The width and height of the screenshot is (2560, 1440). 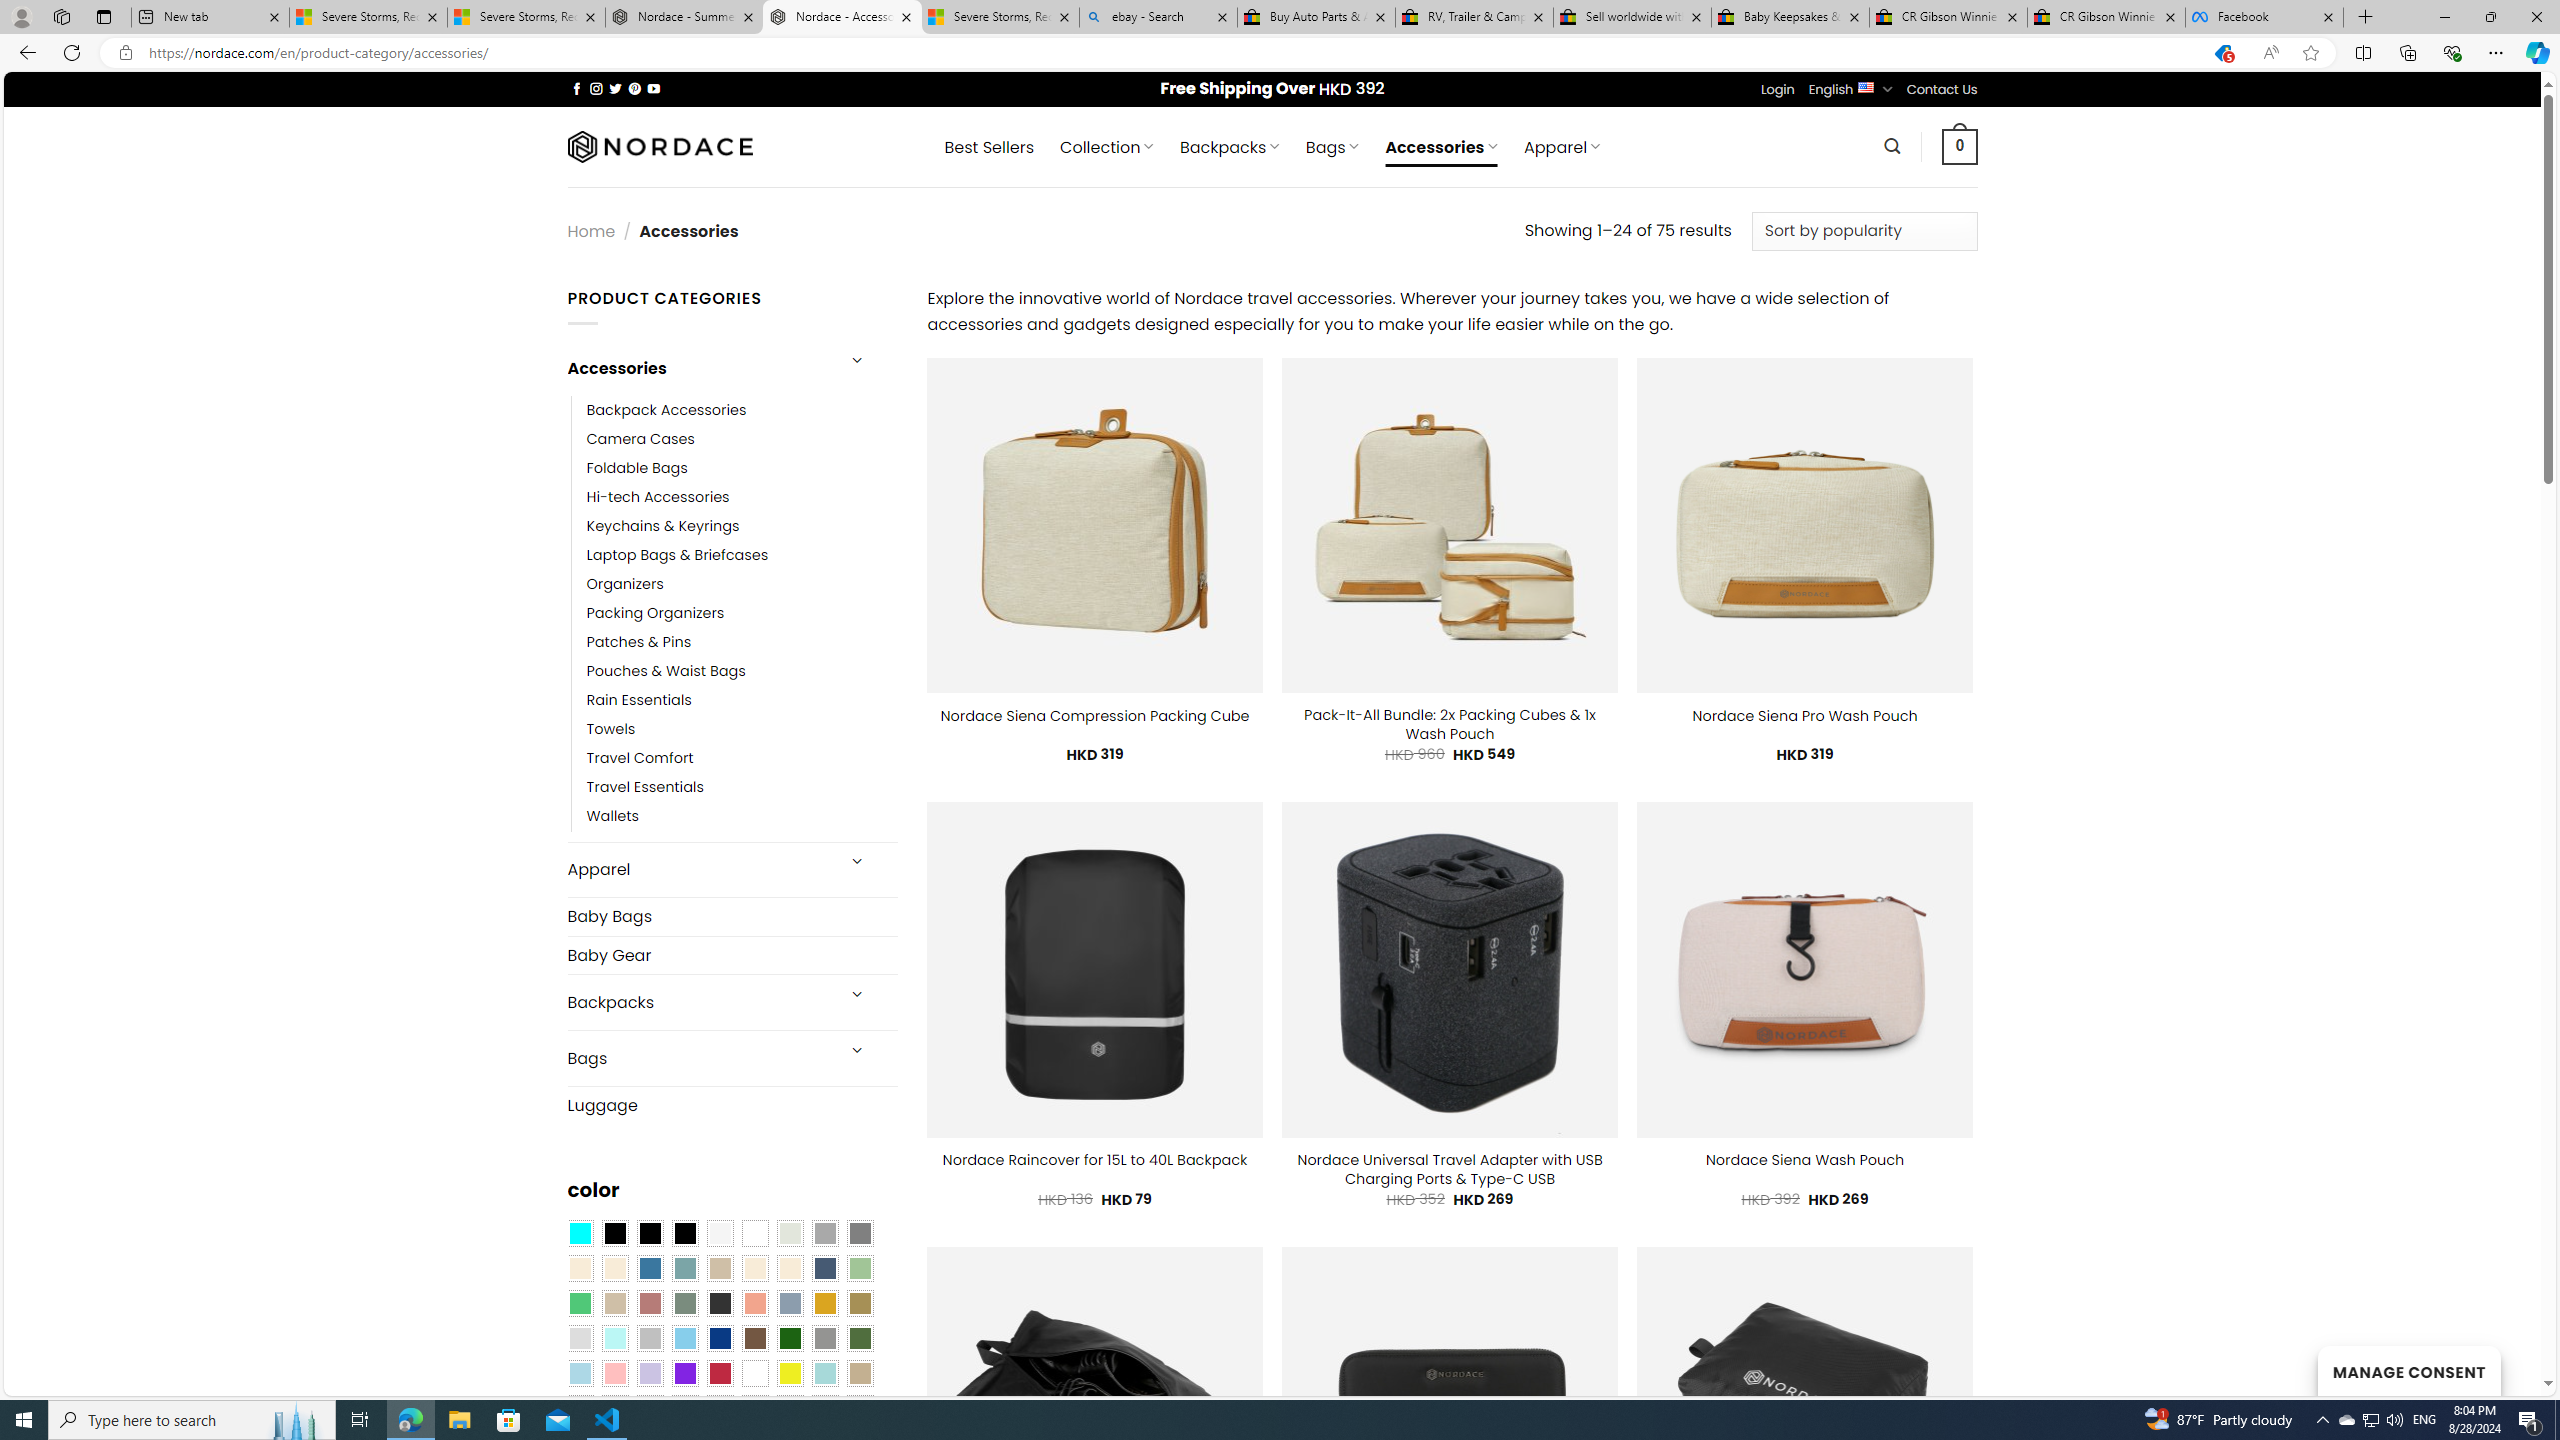 What do you see at coordinates (698, 1002) in the screenshot?
I see `Backpacks` at bounding box center [698, 1002].